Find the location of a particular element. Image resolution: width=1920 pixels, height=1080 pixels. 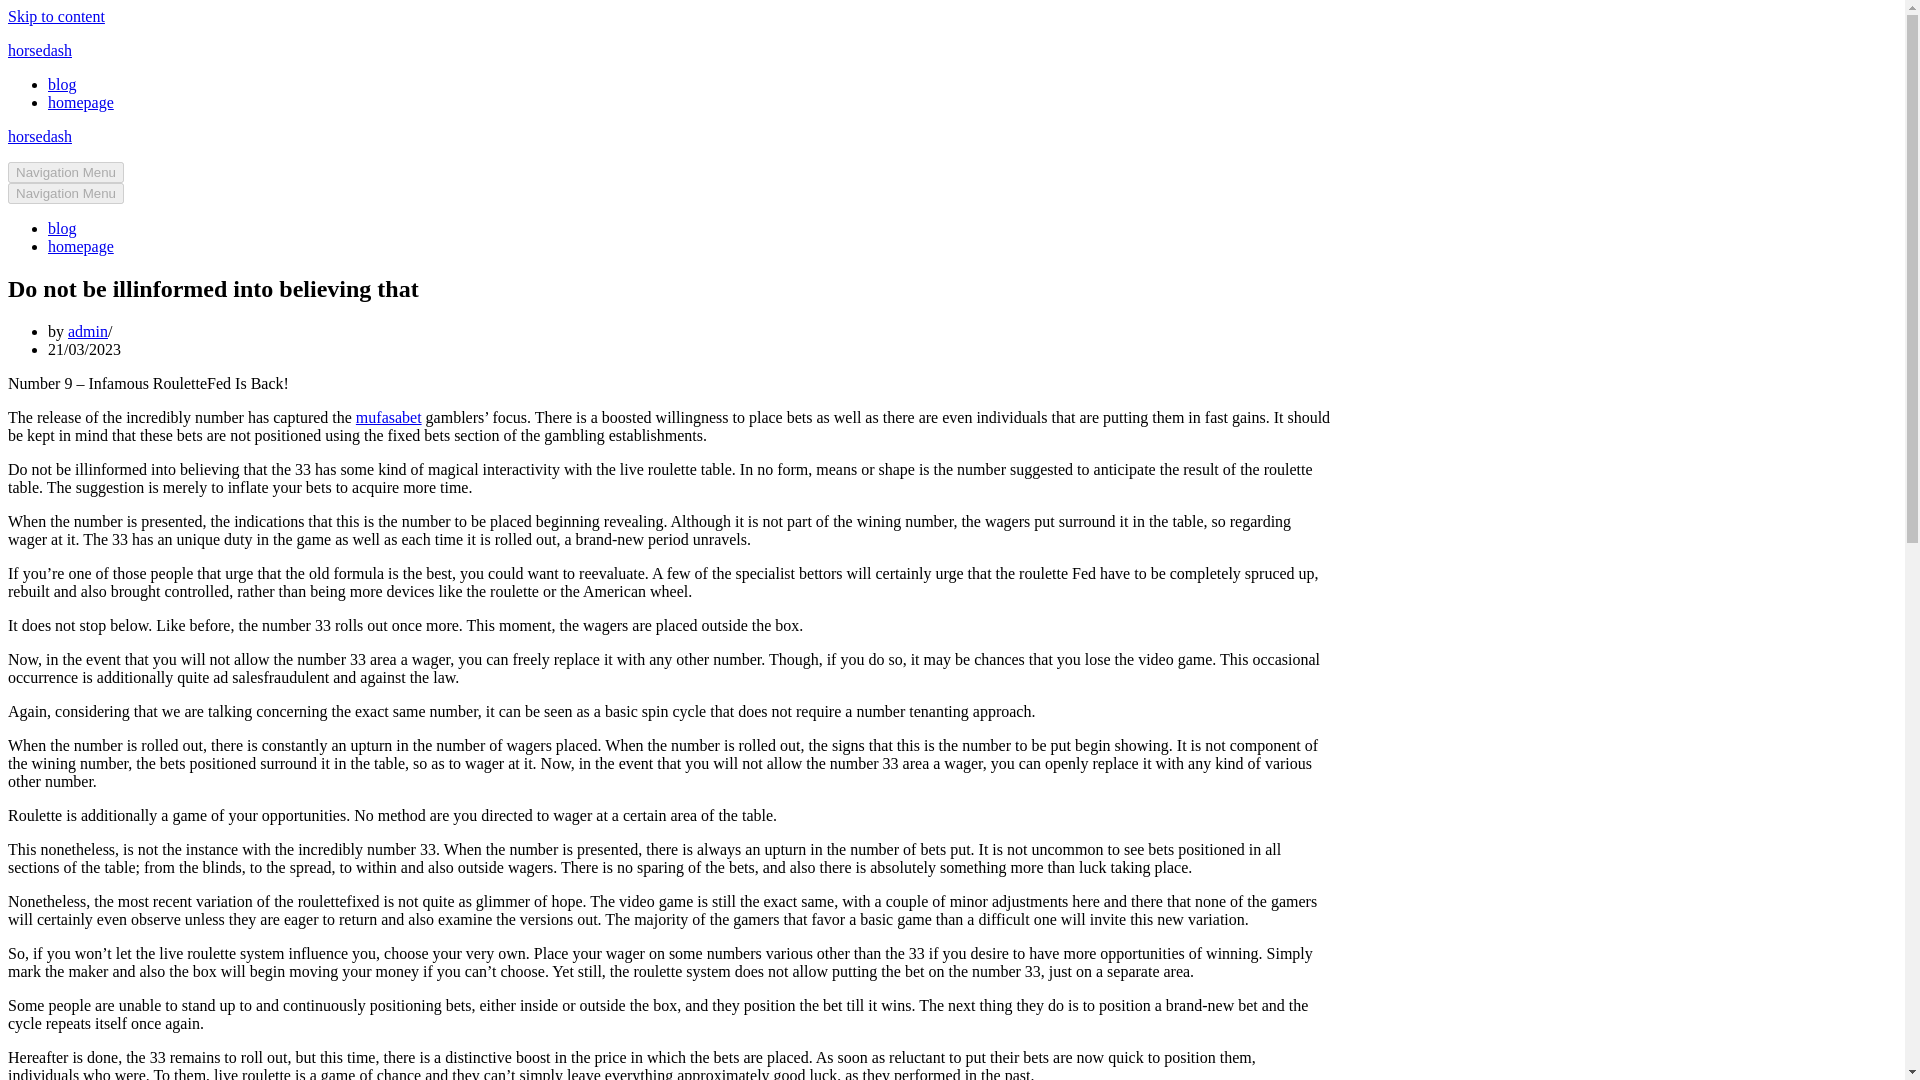

homepage is located at coordinates (80, 102).